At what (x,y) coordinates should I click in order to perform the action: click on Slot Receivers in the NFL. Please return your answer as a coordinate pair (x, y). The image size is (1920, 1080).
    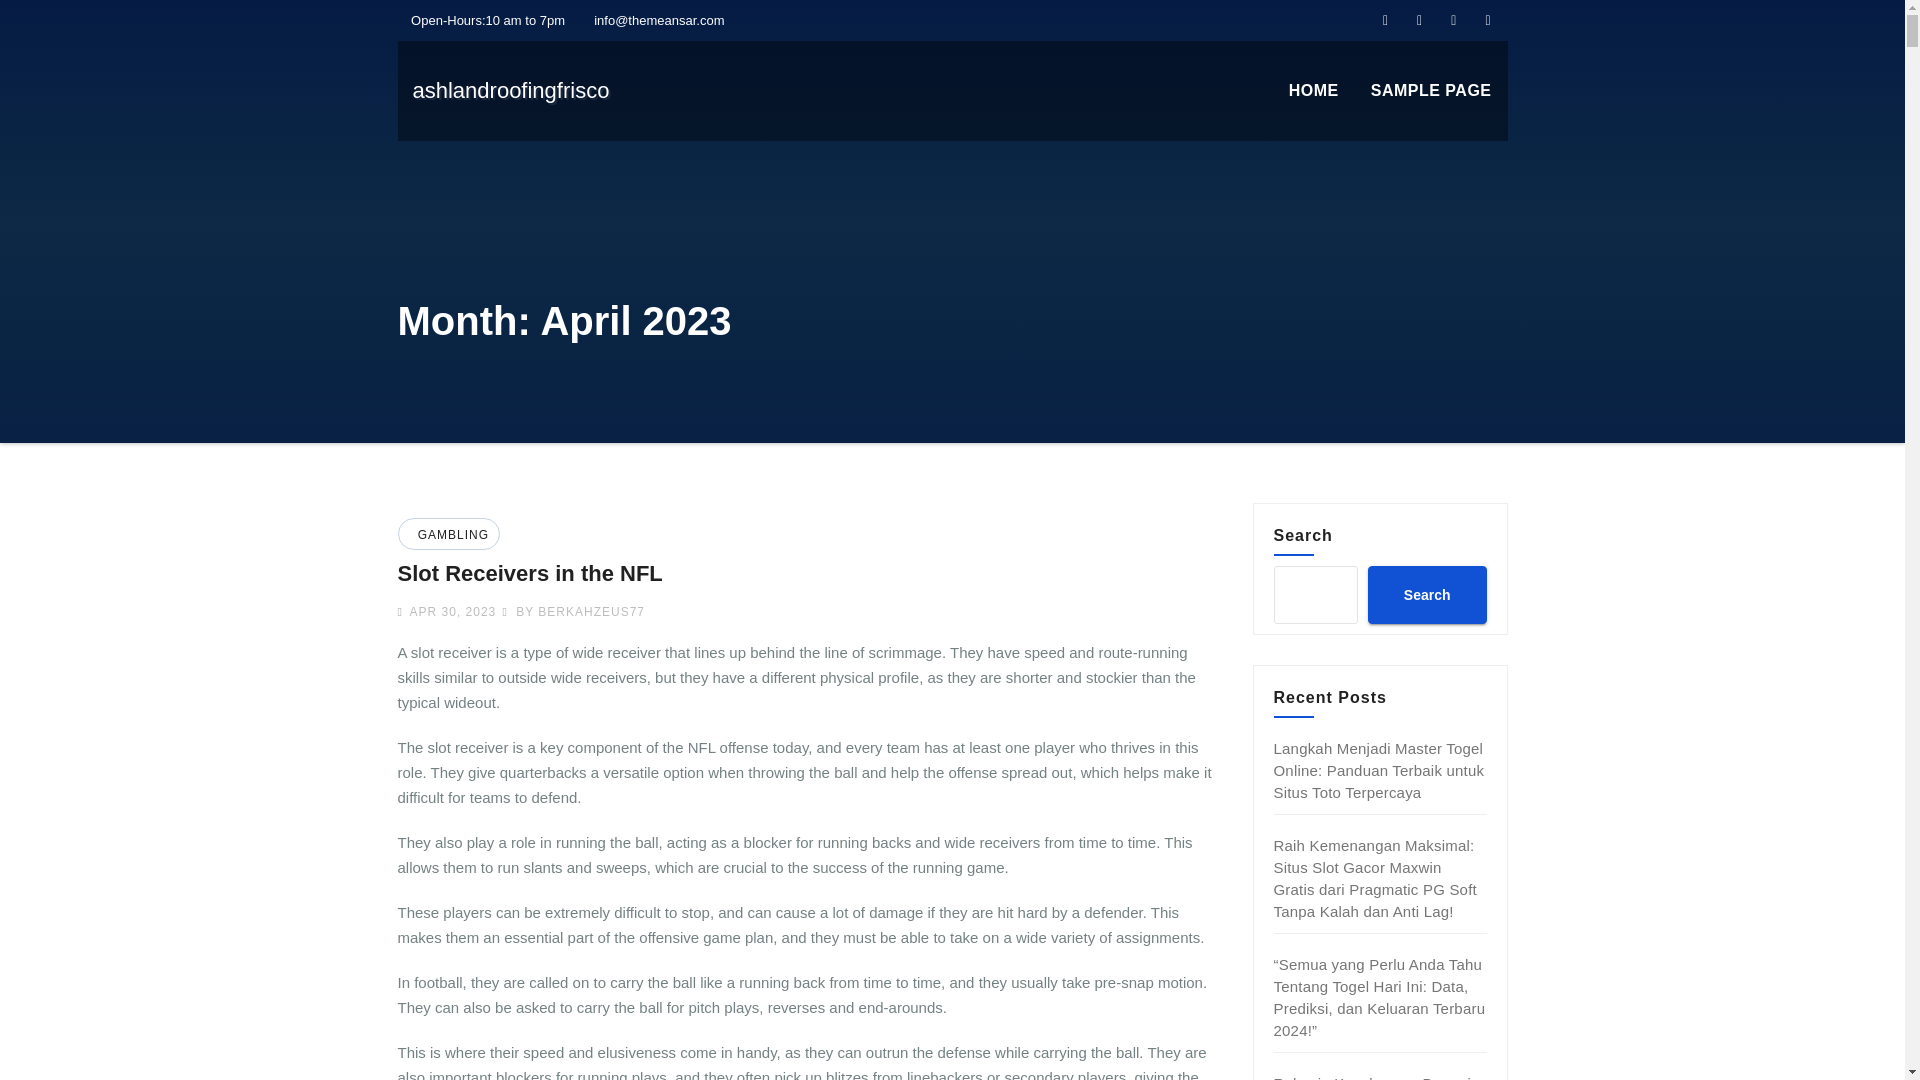
    Looking at the image, I should click on (530, 573).